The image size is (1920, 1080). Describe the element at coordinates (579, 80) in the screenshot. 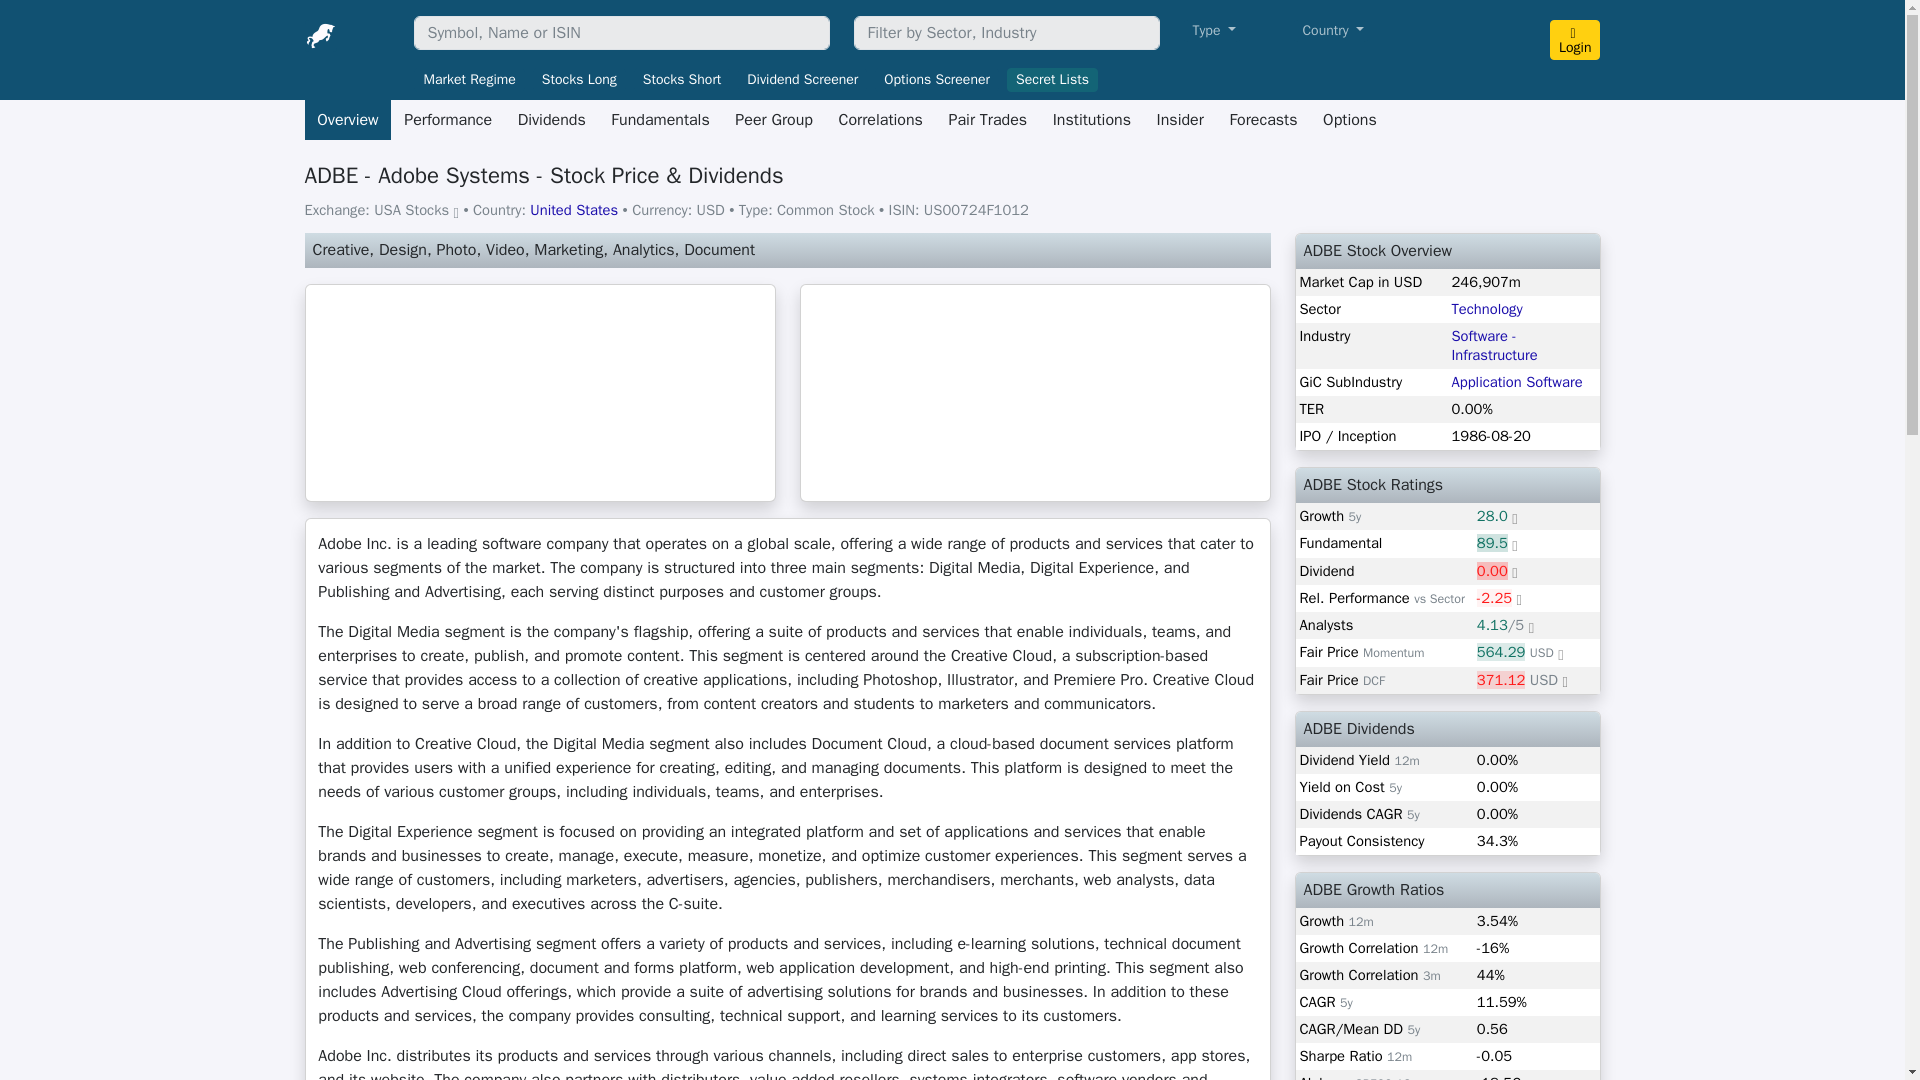

I see `Stocks Long` at that location.